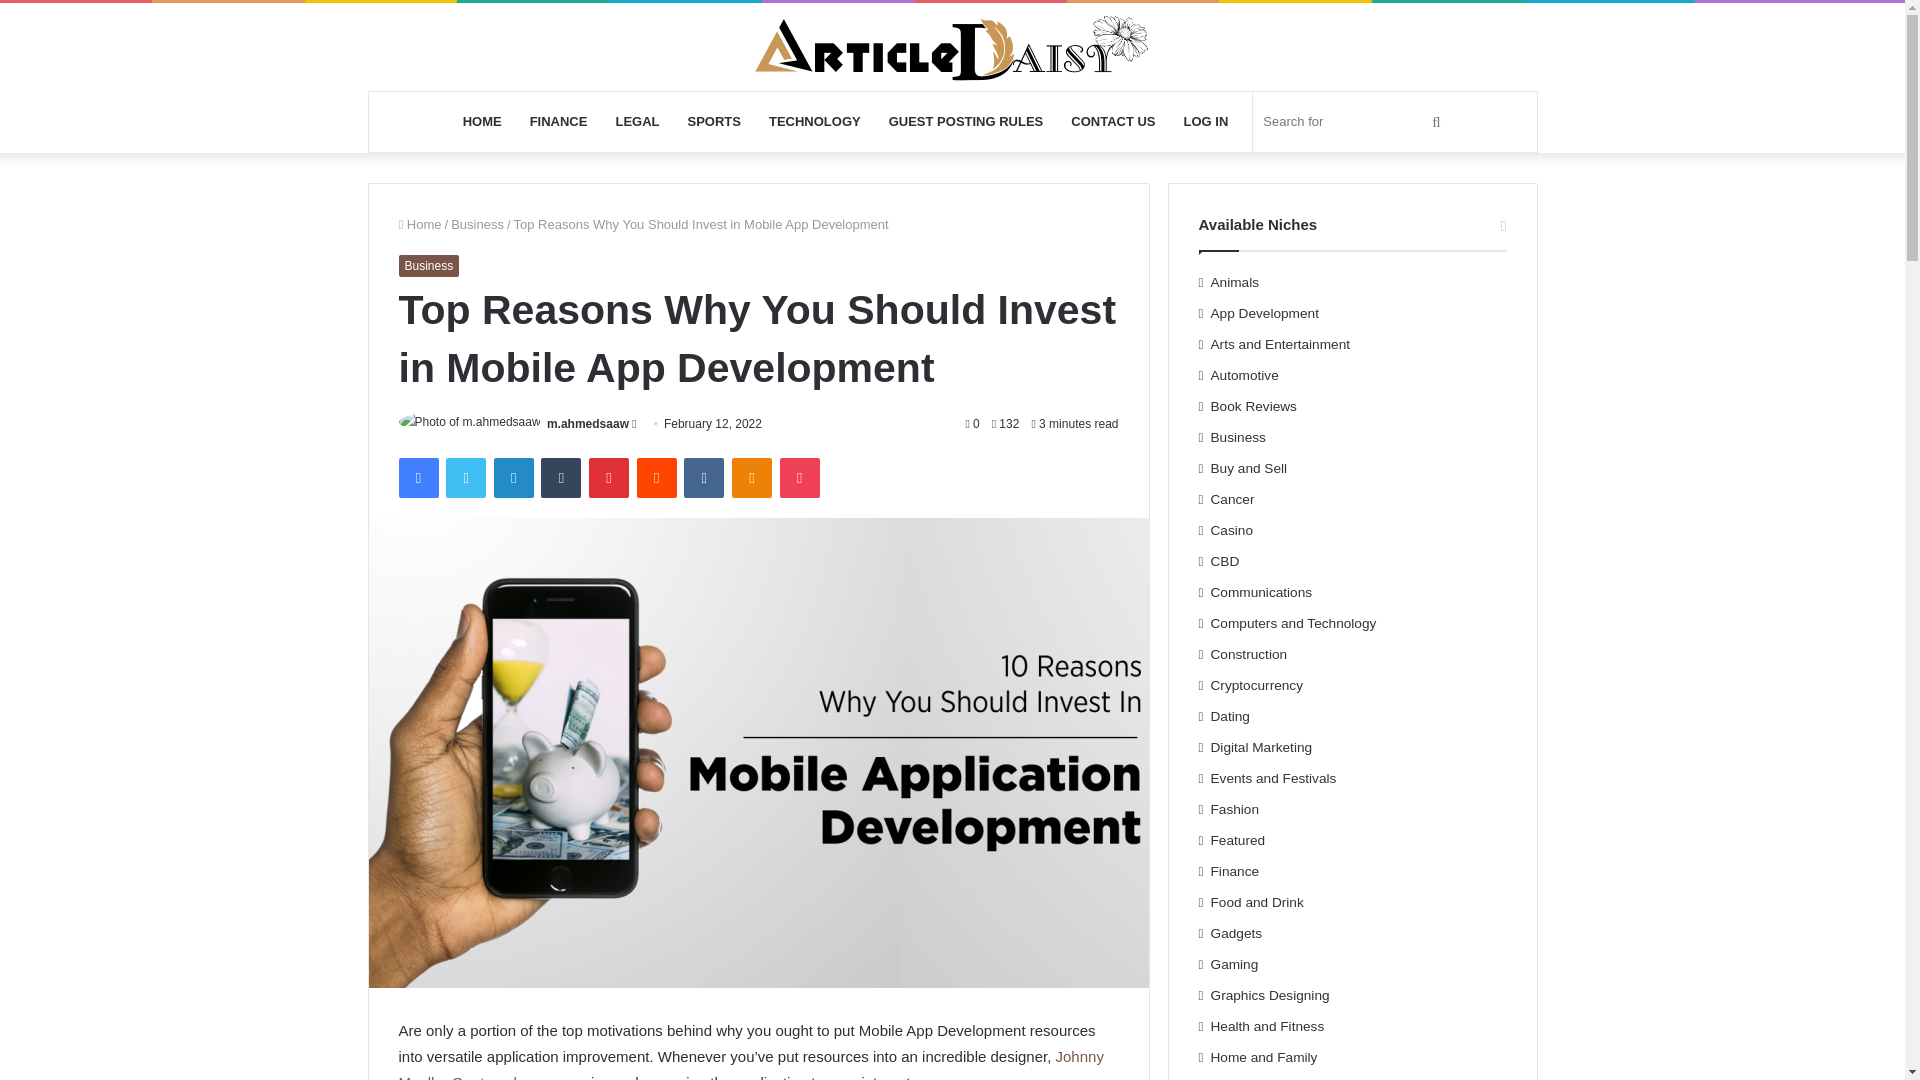 The image size is (1920, 1080). I want to click on Tumblr, so click(561, 477).